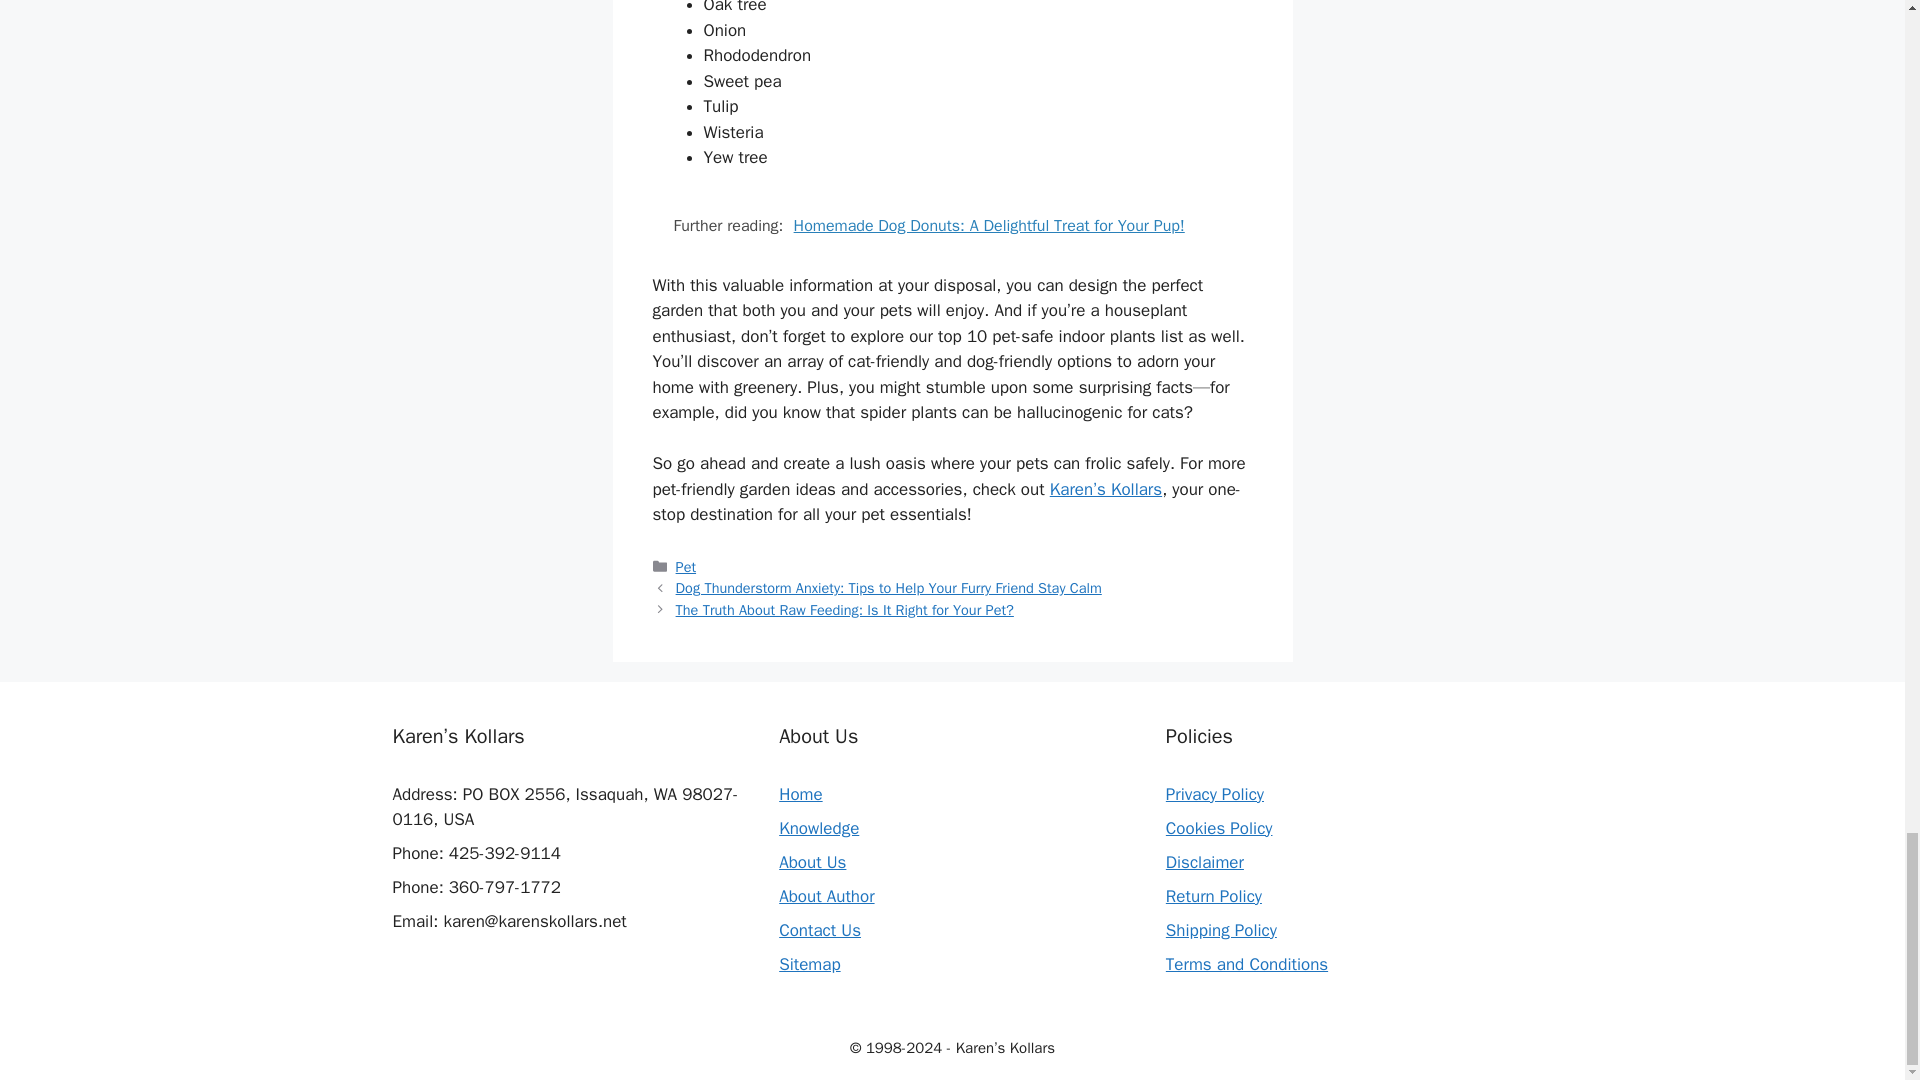 The width and height of the screenshot is (1920, 1080). Describe the element at coordinates (1218, 828) in the screenshot. I see `Cookies Policy` at that location.